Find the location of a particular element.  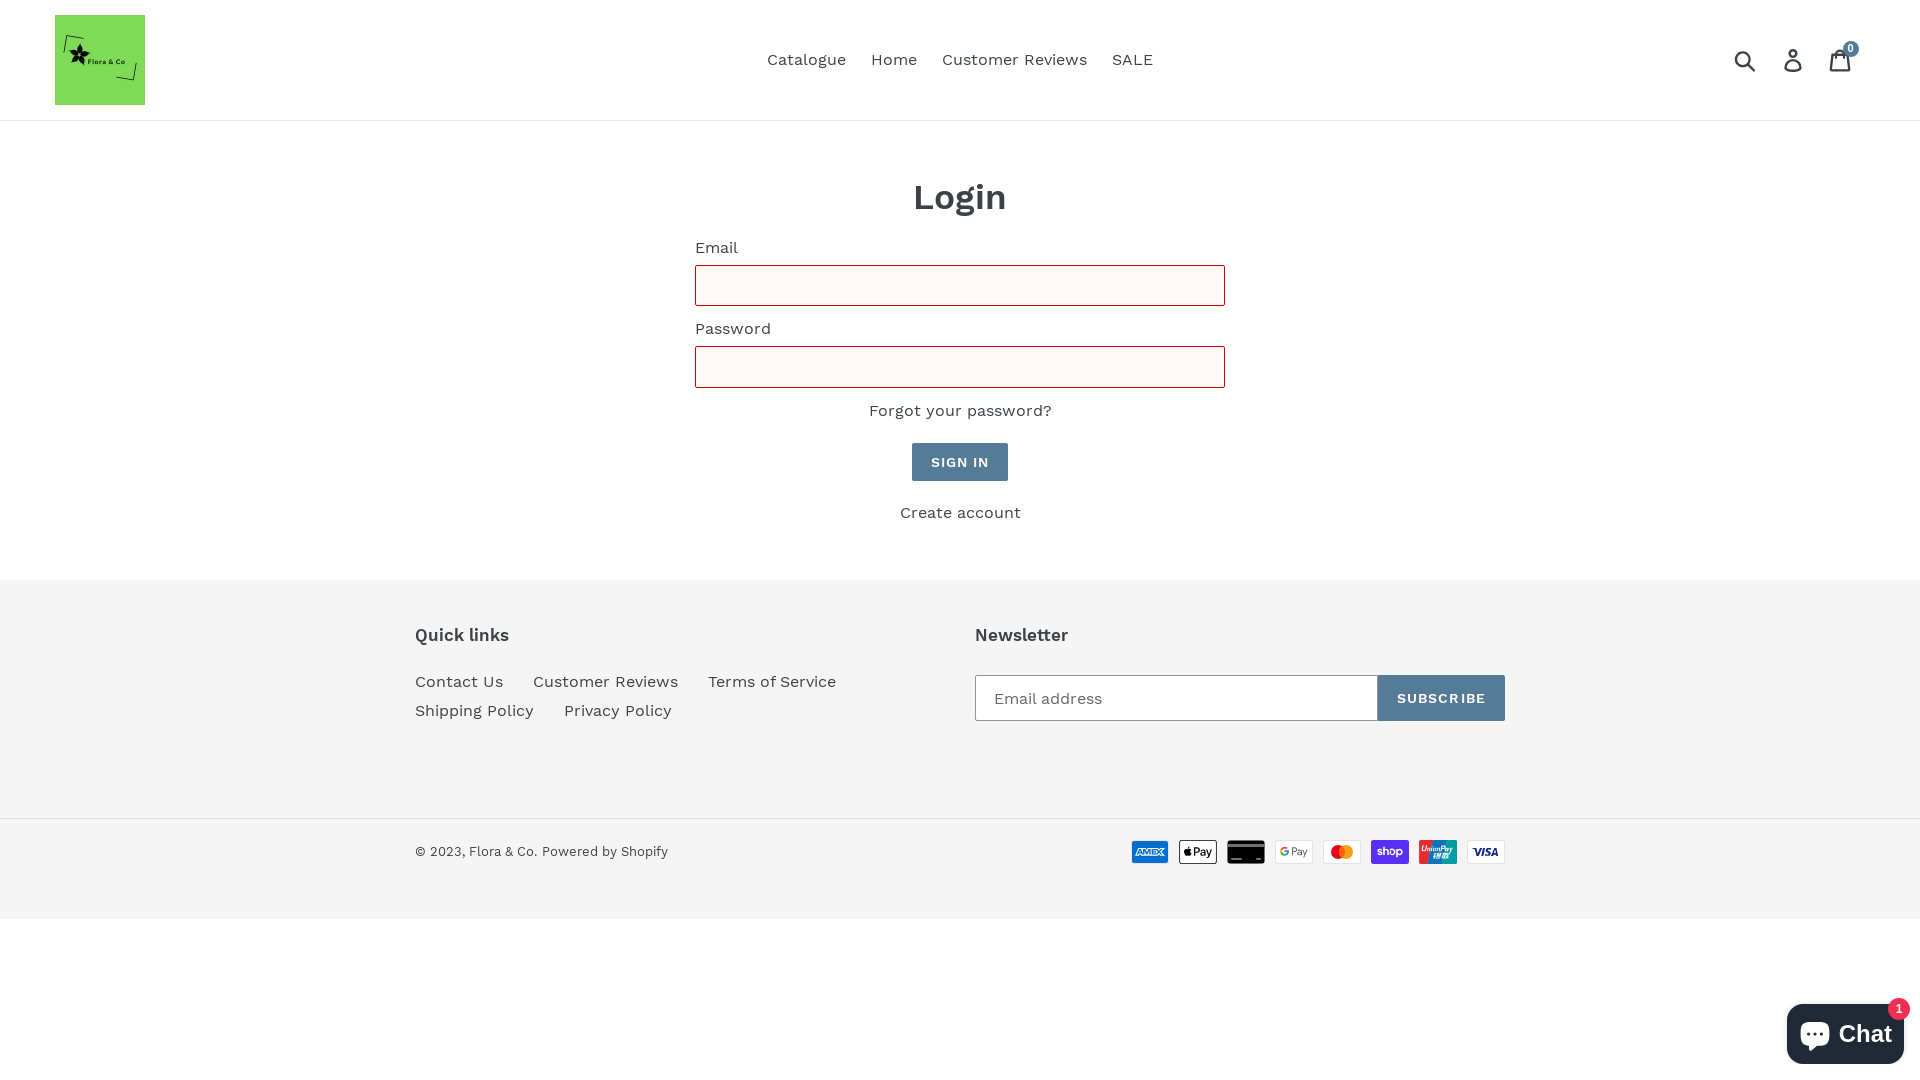

Cart
0 is located at coordinates (1842, 60).